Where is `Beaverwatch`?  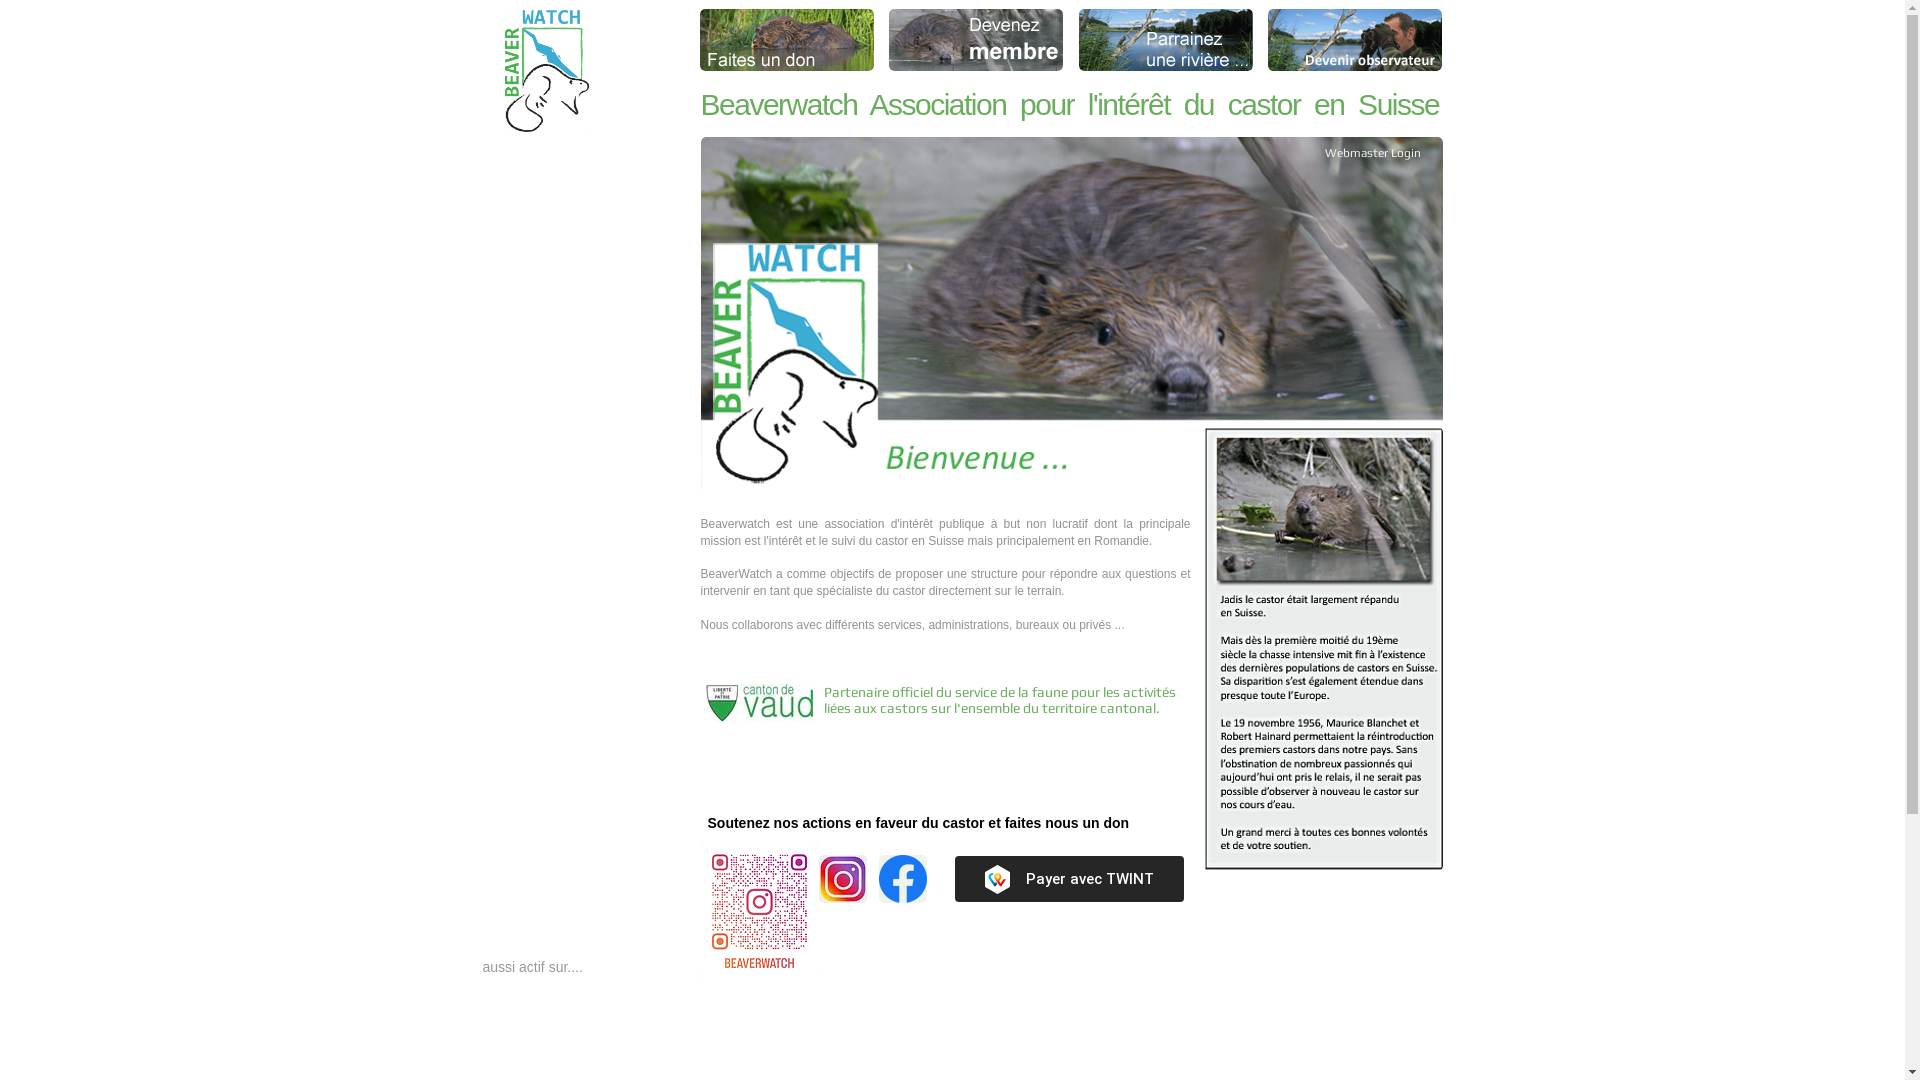 Beaverwatch is located at coordinates (1165, 40).